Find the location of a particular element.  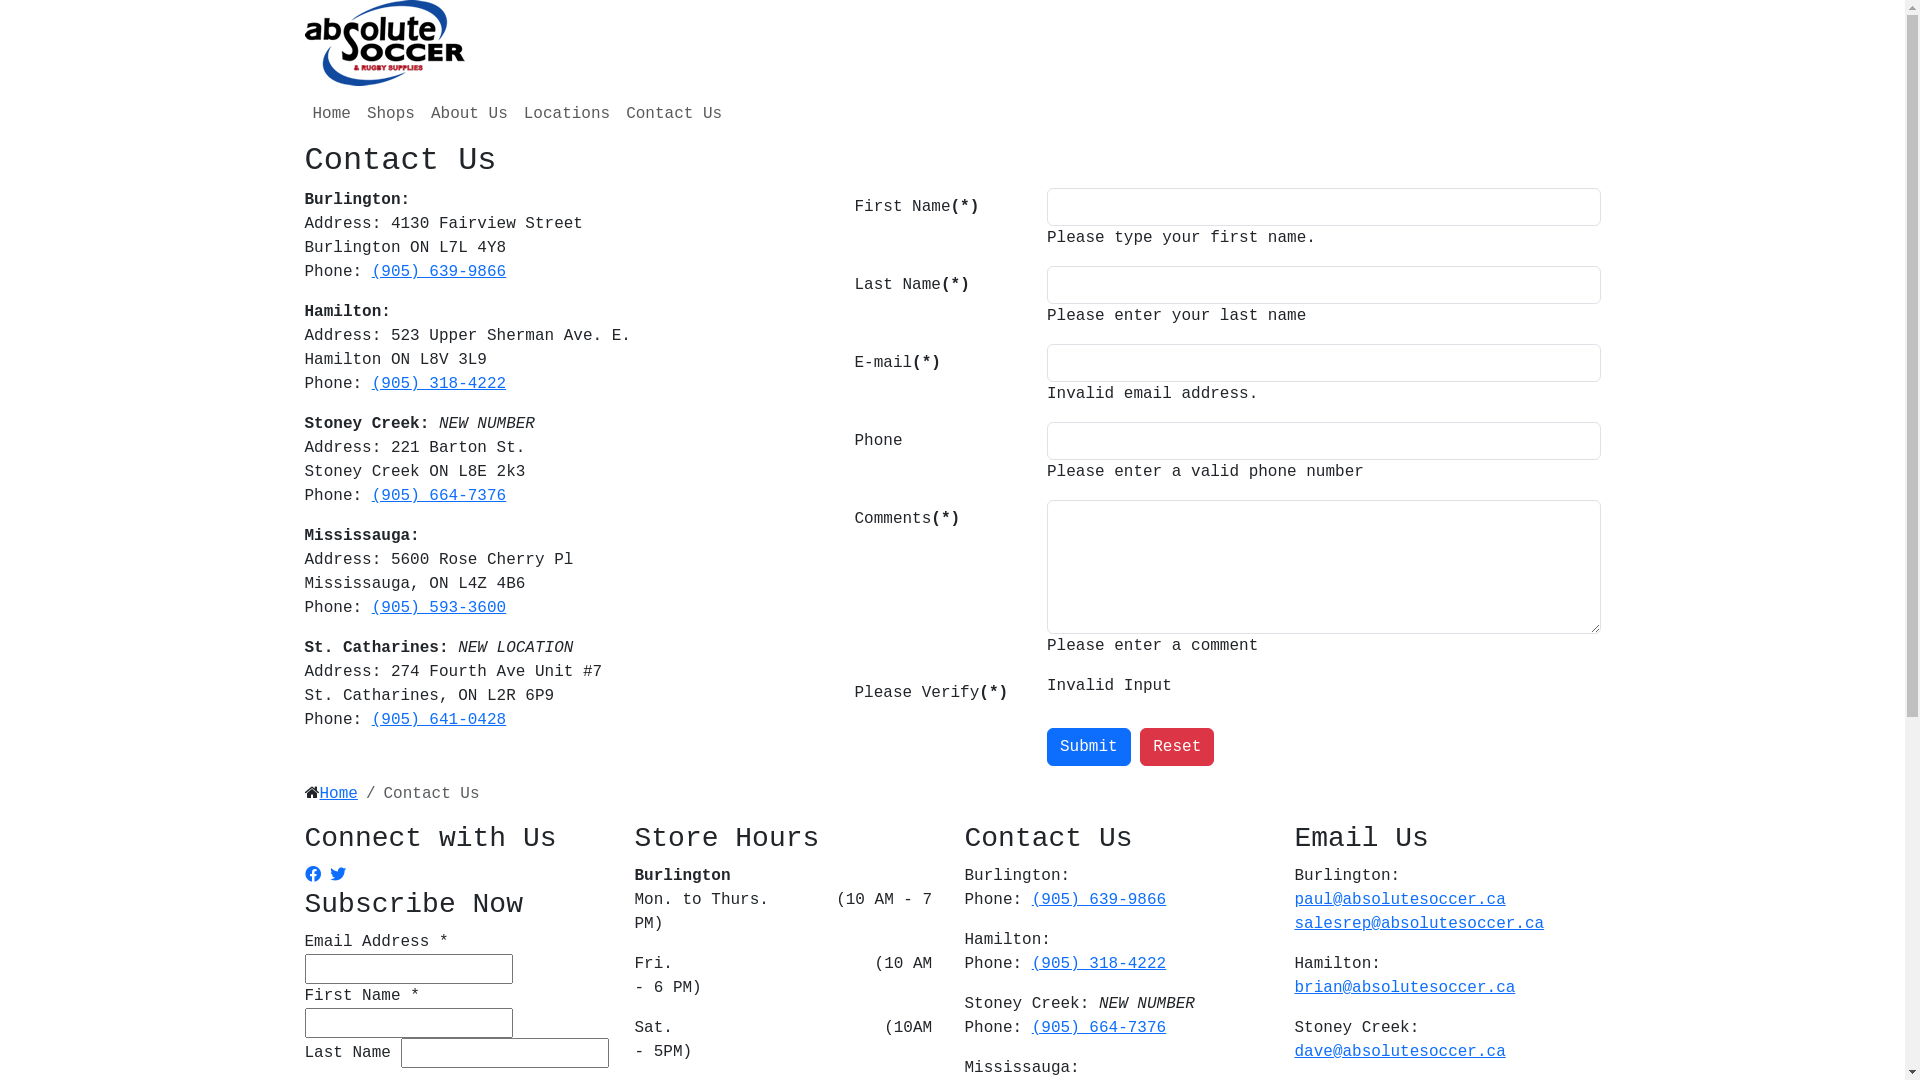

(905) 318-4222 is located at coordinates (1099, 964).